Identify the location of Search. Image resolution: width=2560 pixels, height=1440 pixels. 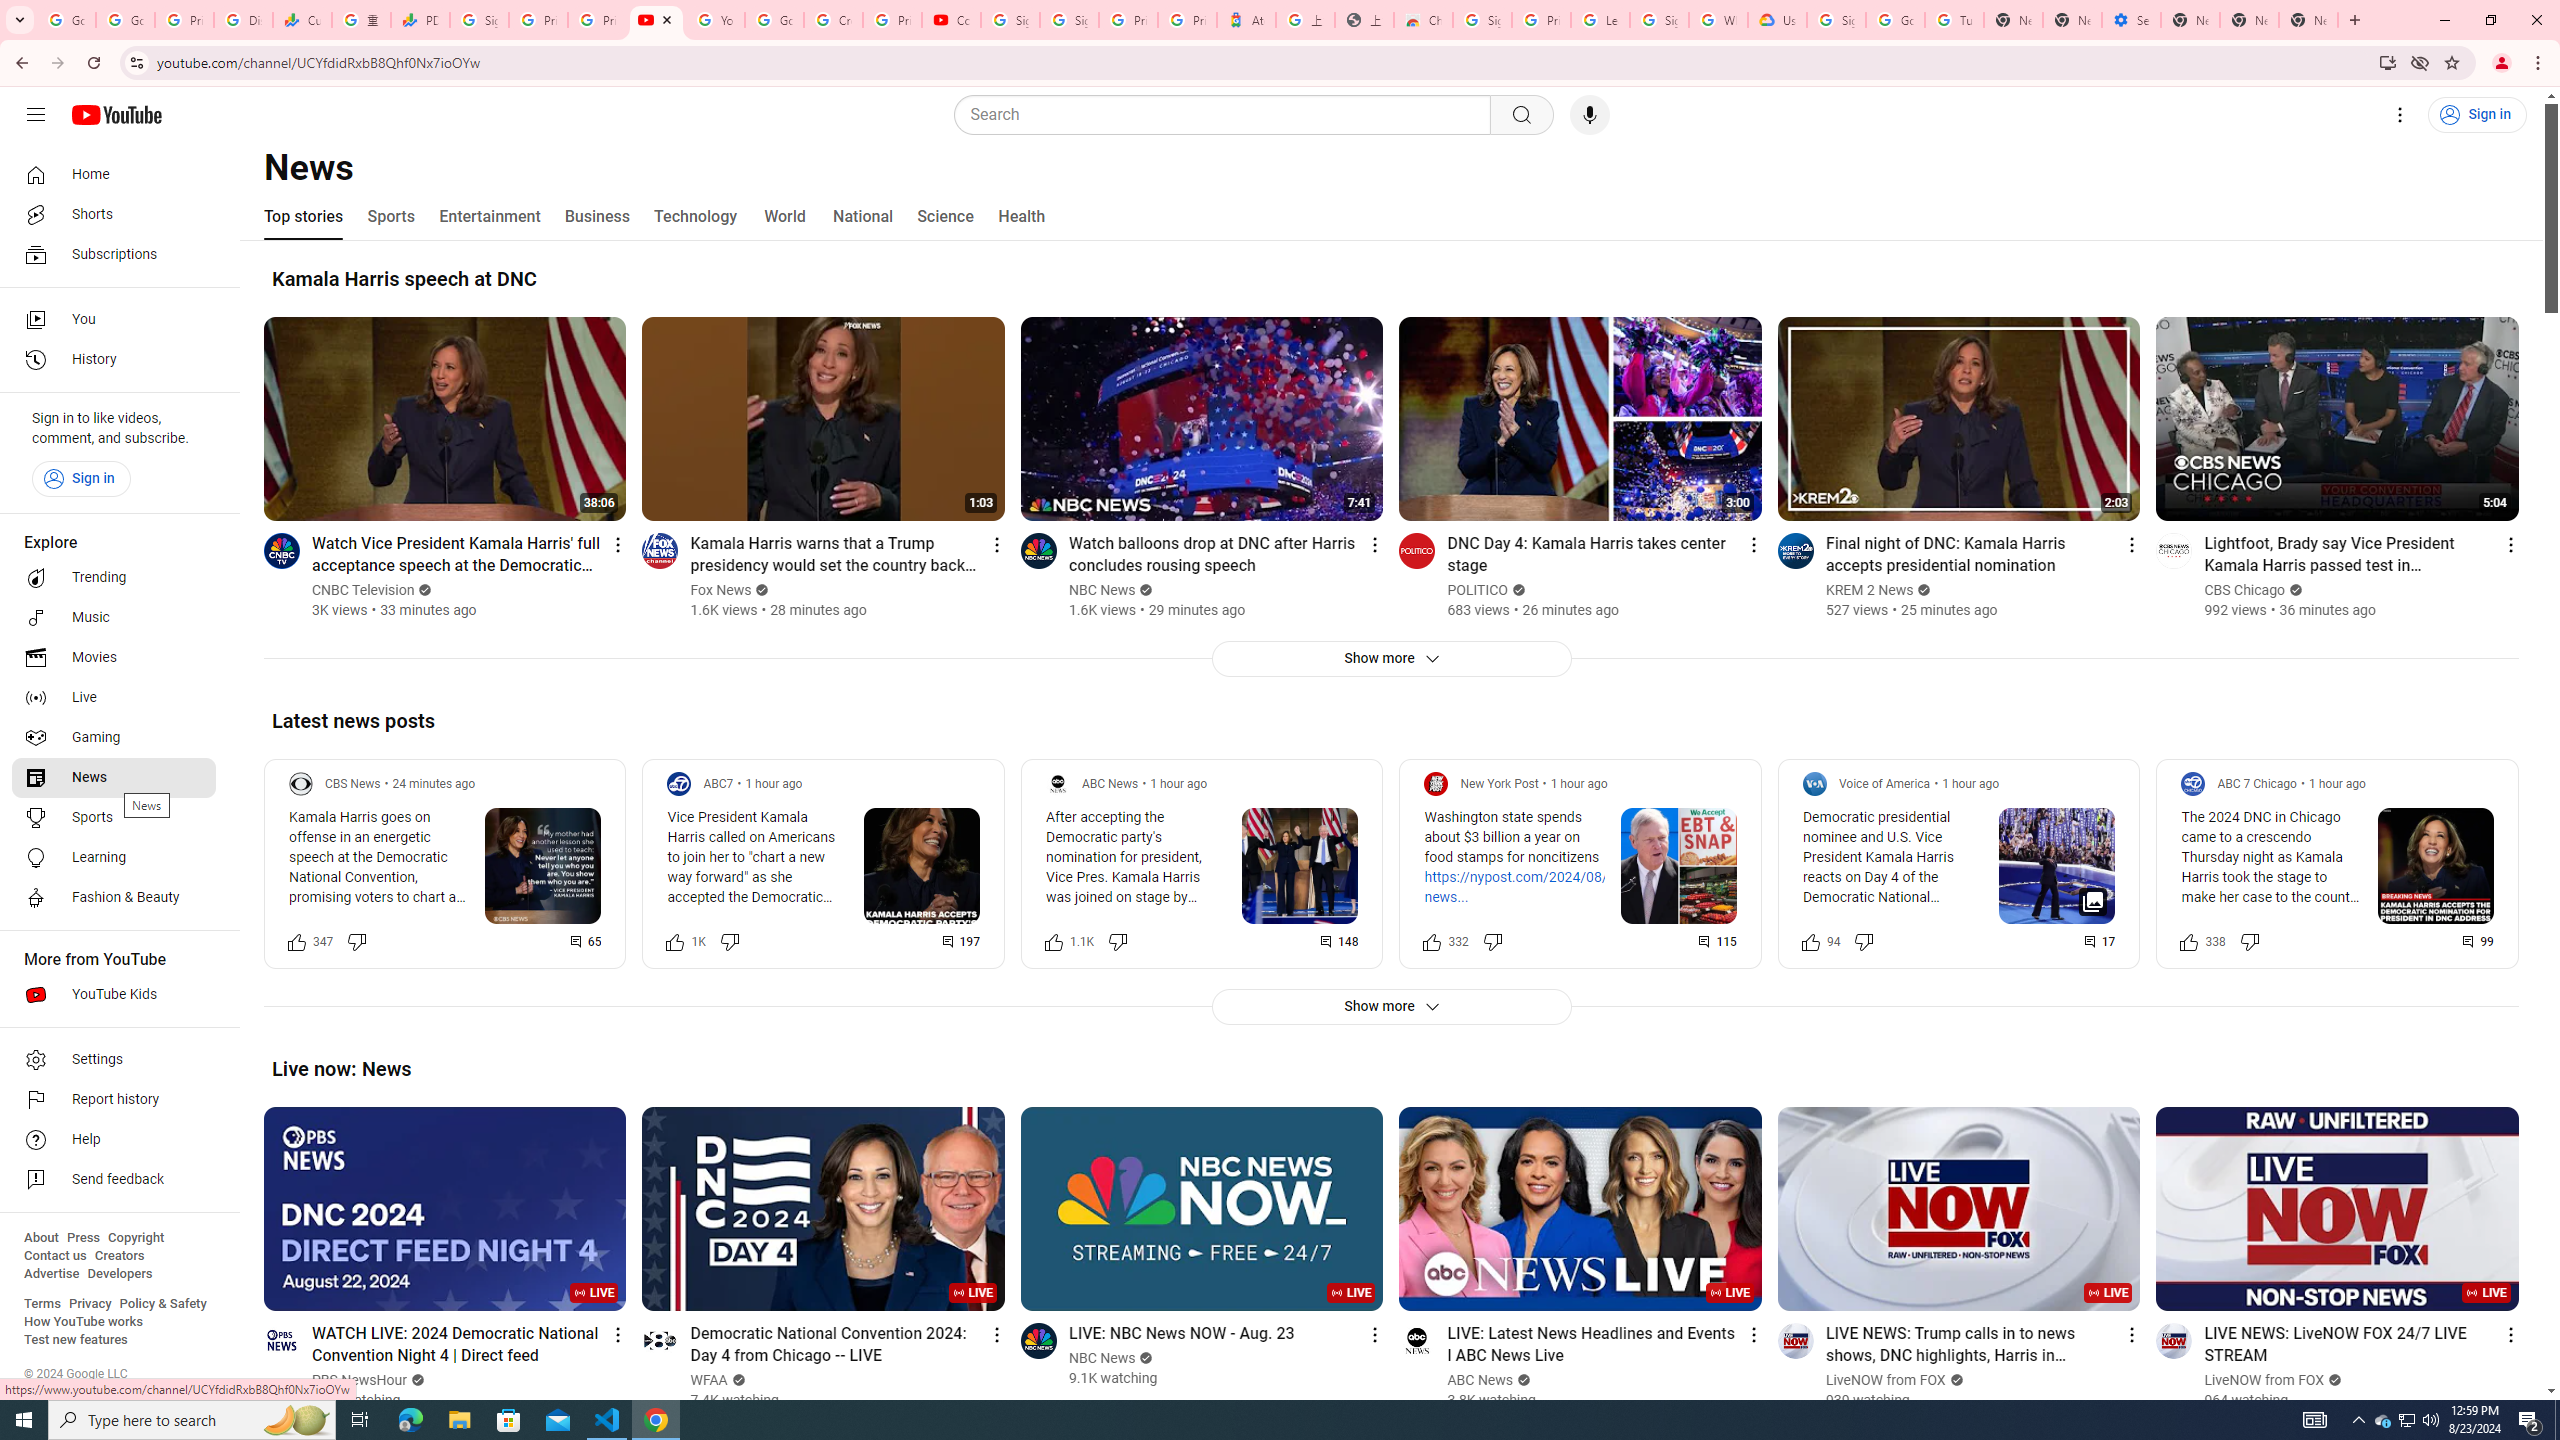
(1521, 115).